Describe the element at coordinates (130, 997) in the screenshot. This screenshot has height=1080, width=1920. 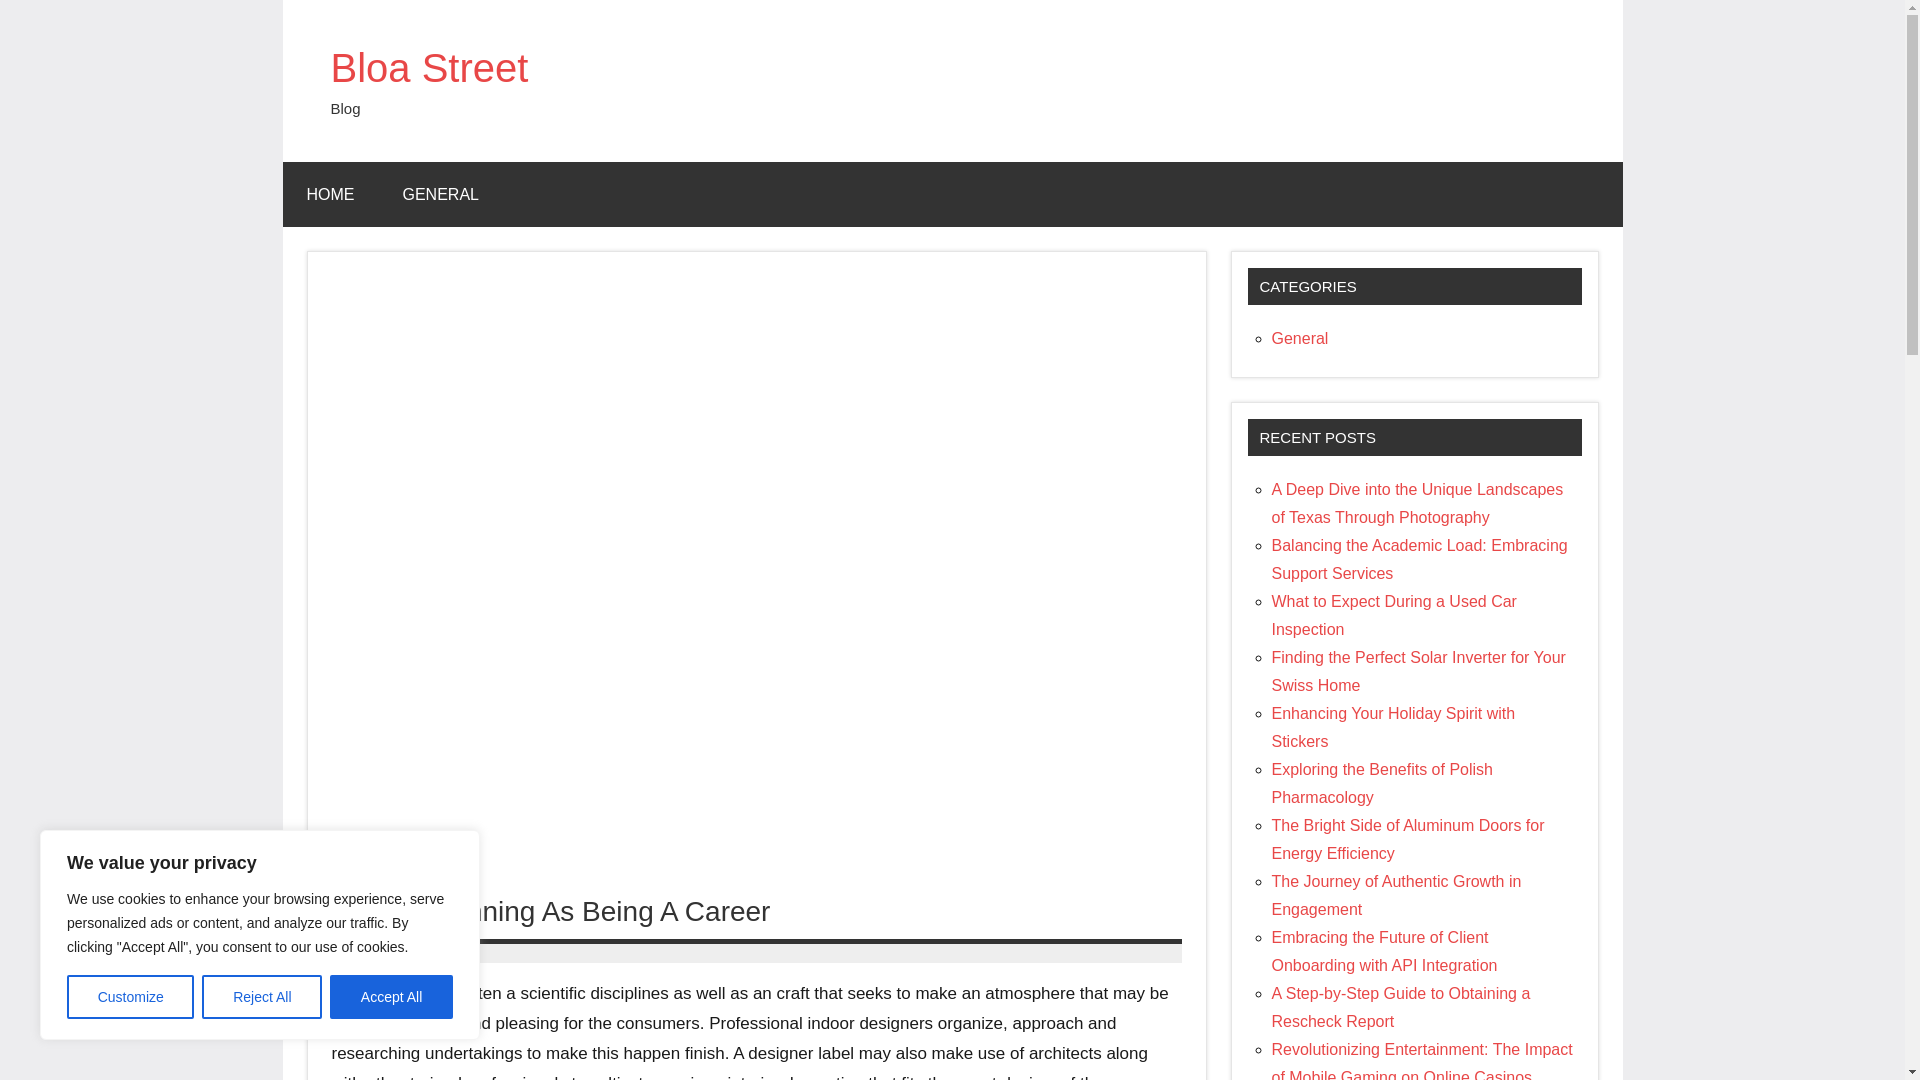
I see `Customize` at that location.